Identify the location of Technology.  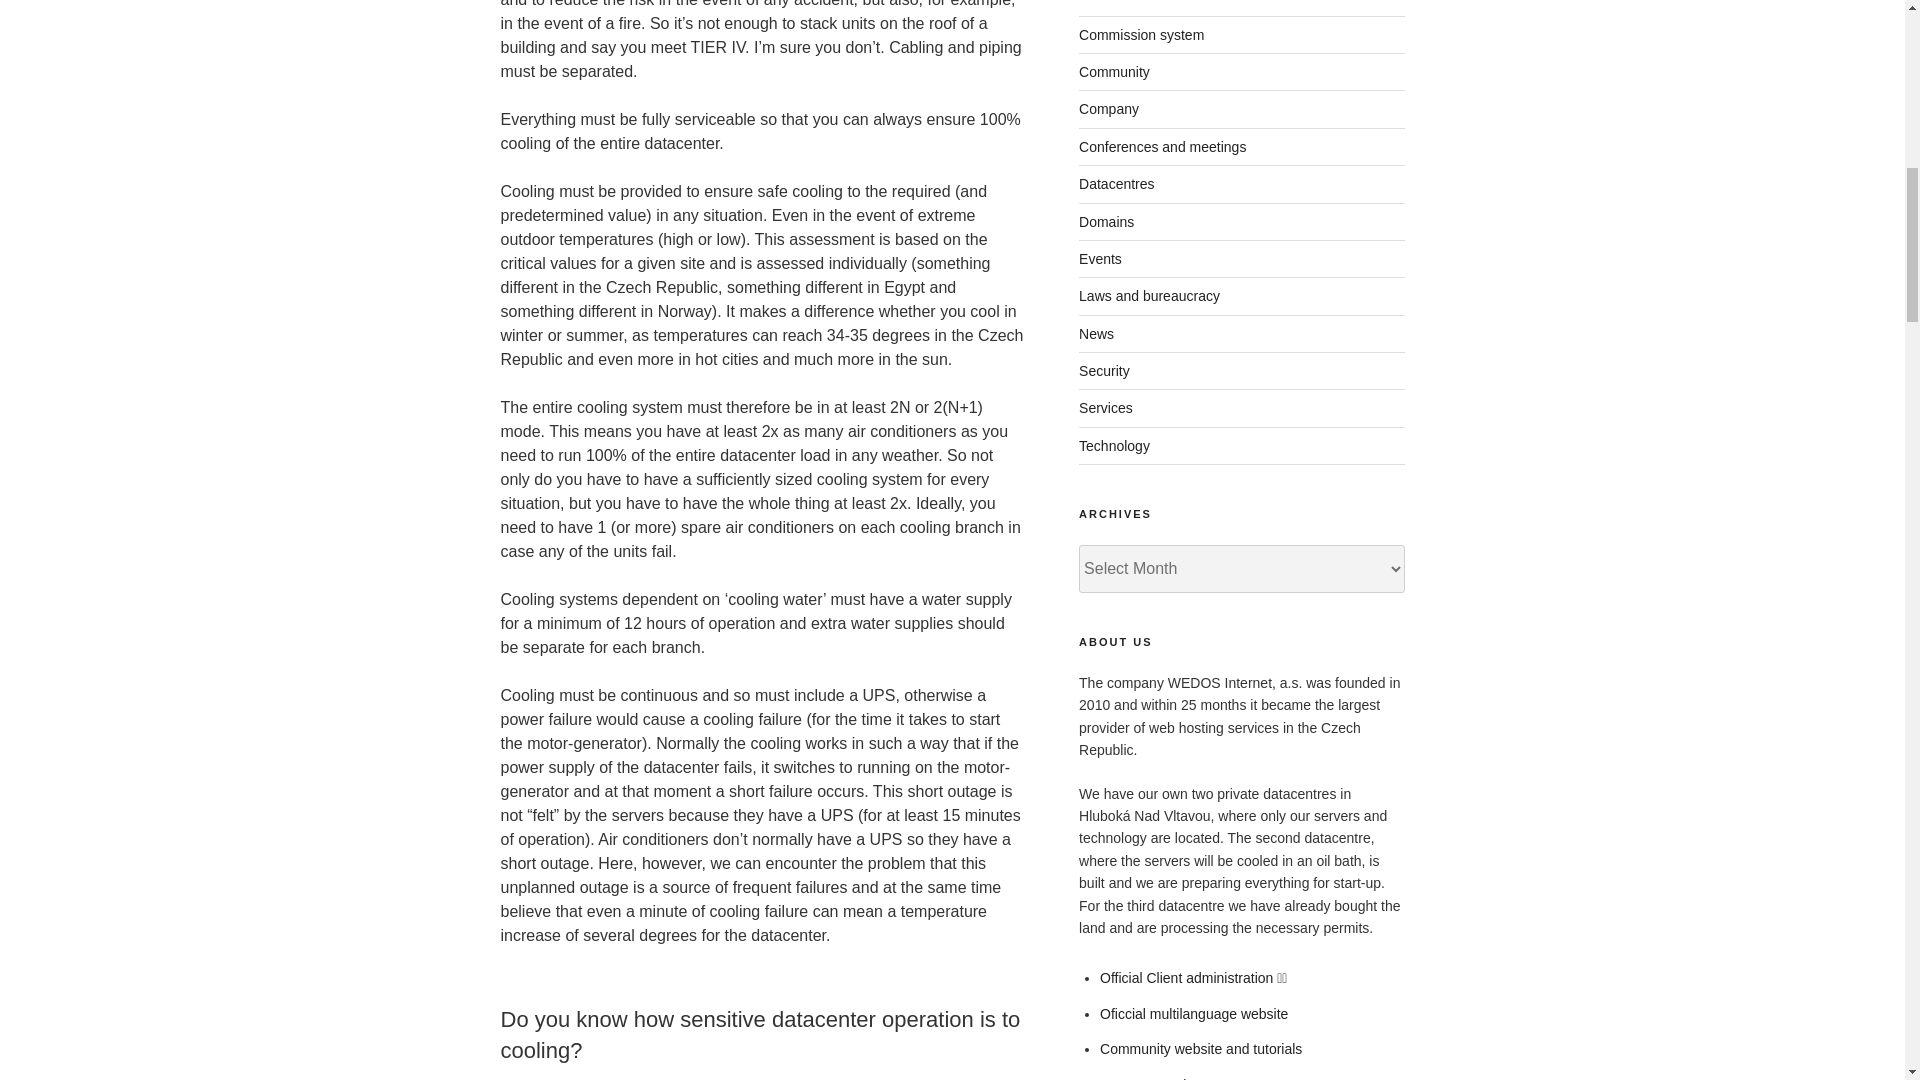
(1114, 446).